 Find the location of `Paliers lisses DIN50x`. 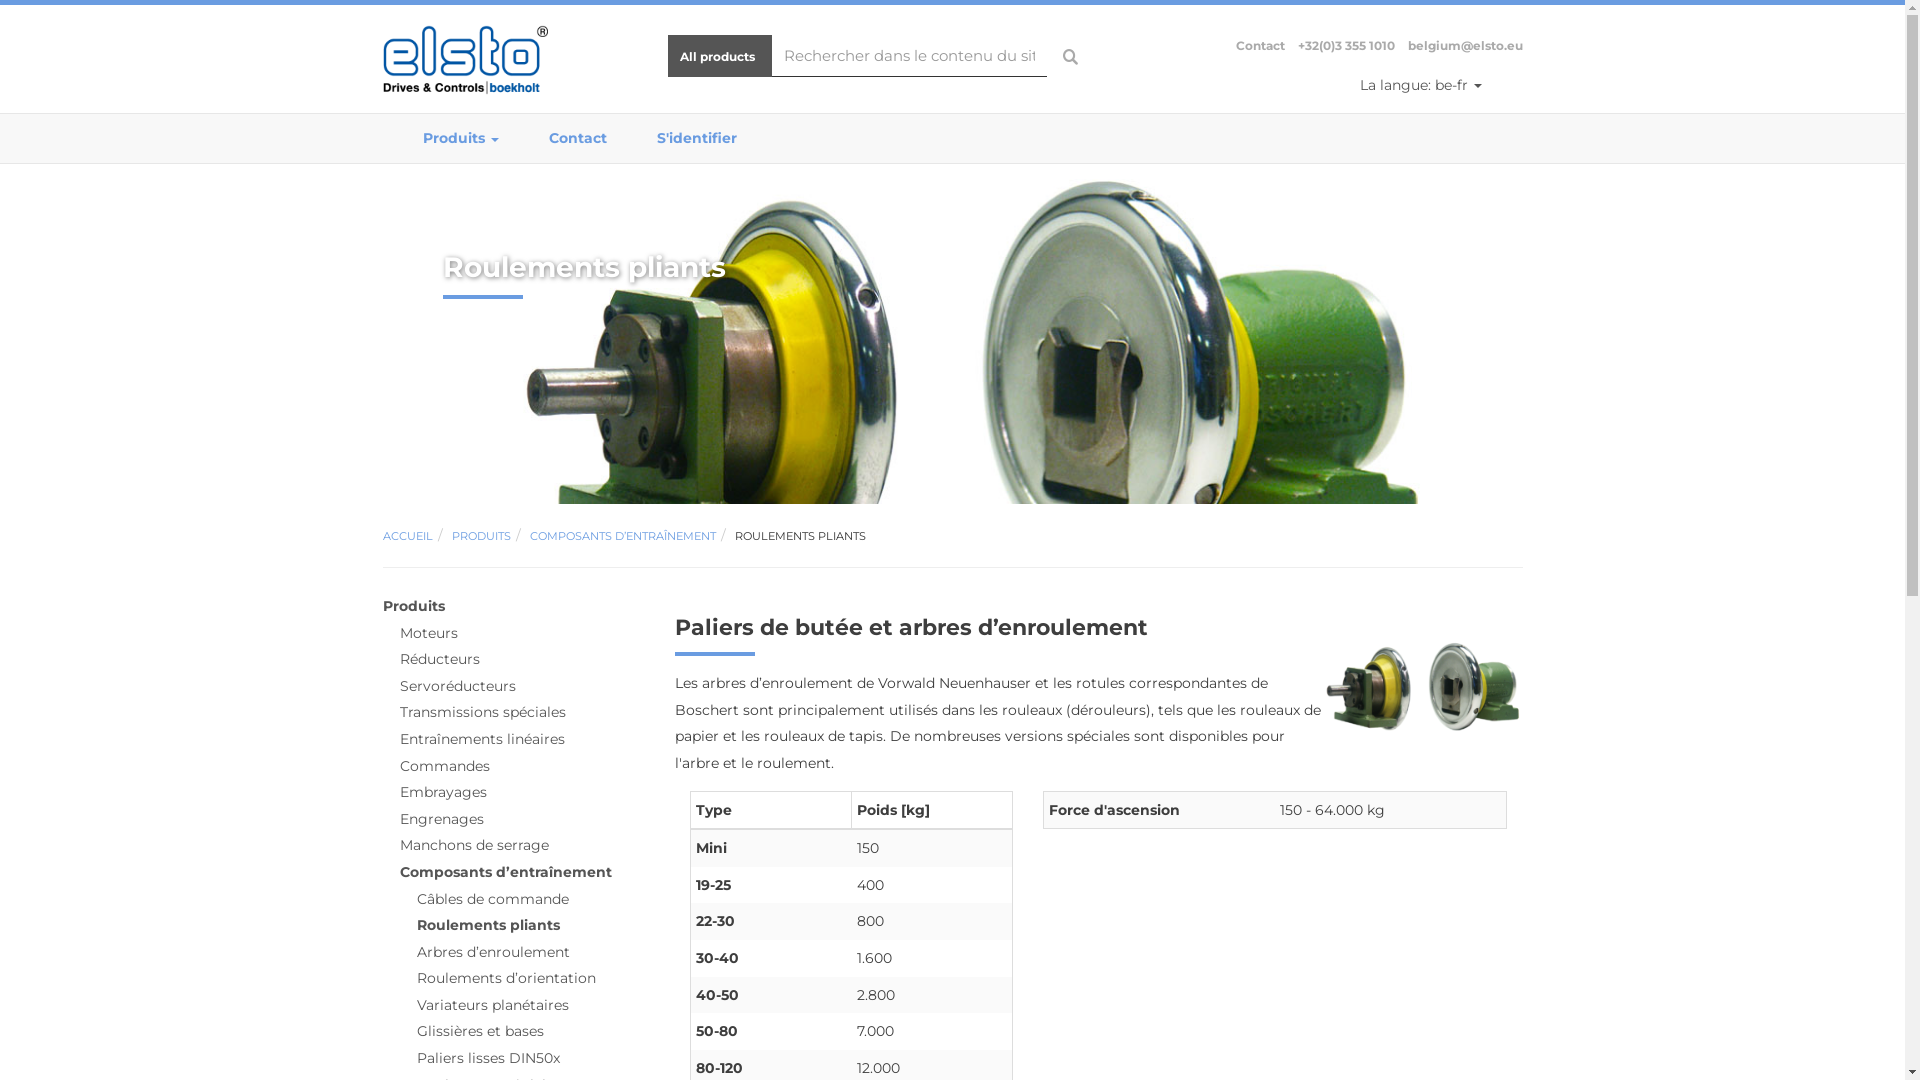

Paliers lisses DIN50x is located at coordinates (488, 1058).